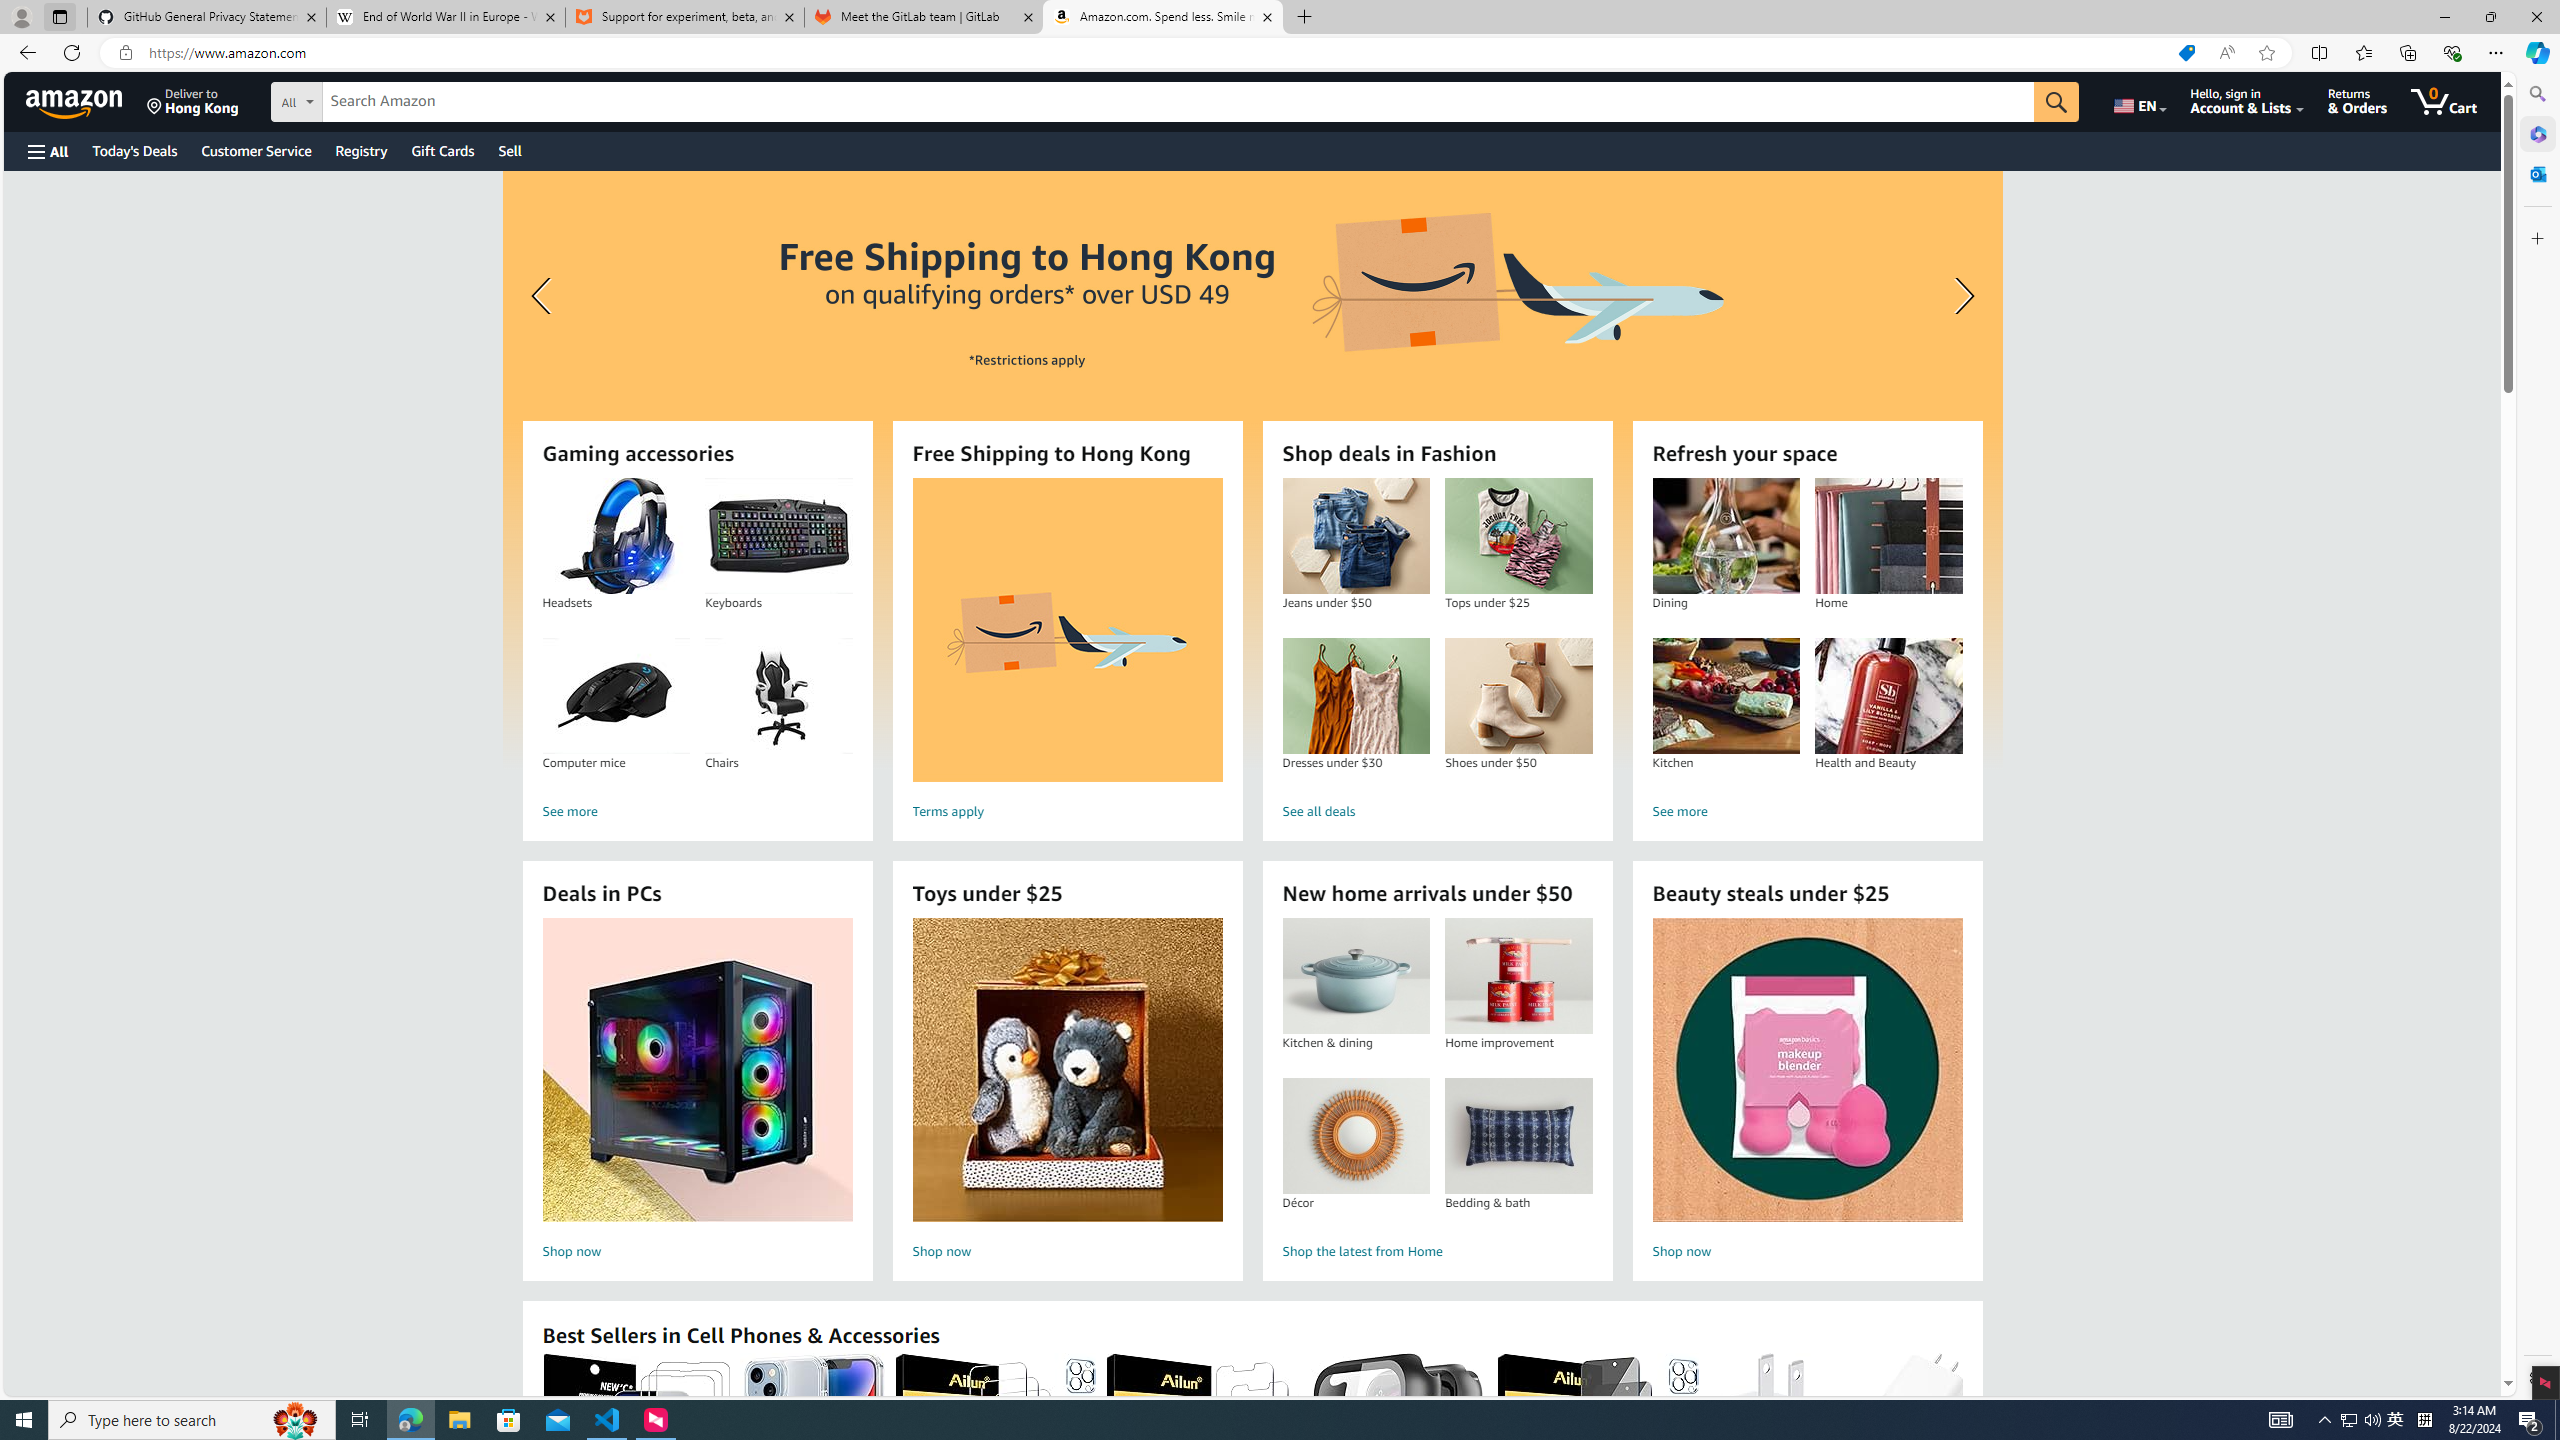  Describe the element at coordinates (1437, 1252) in the screenshot. I see `Shop the latest from Home` at that location.